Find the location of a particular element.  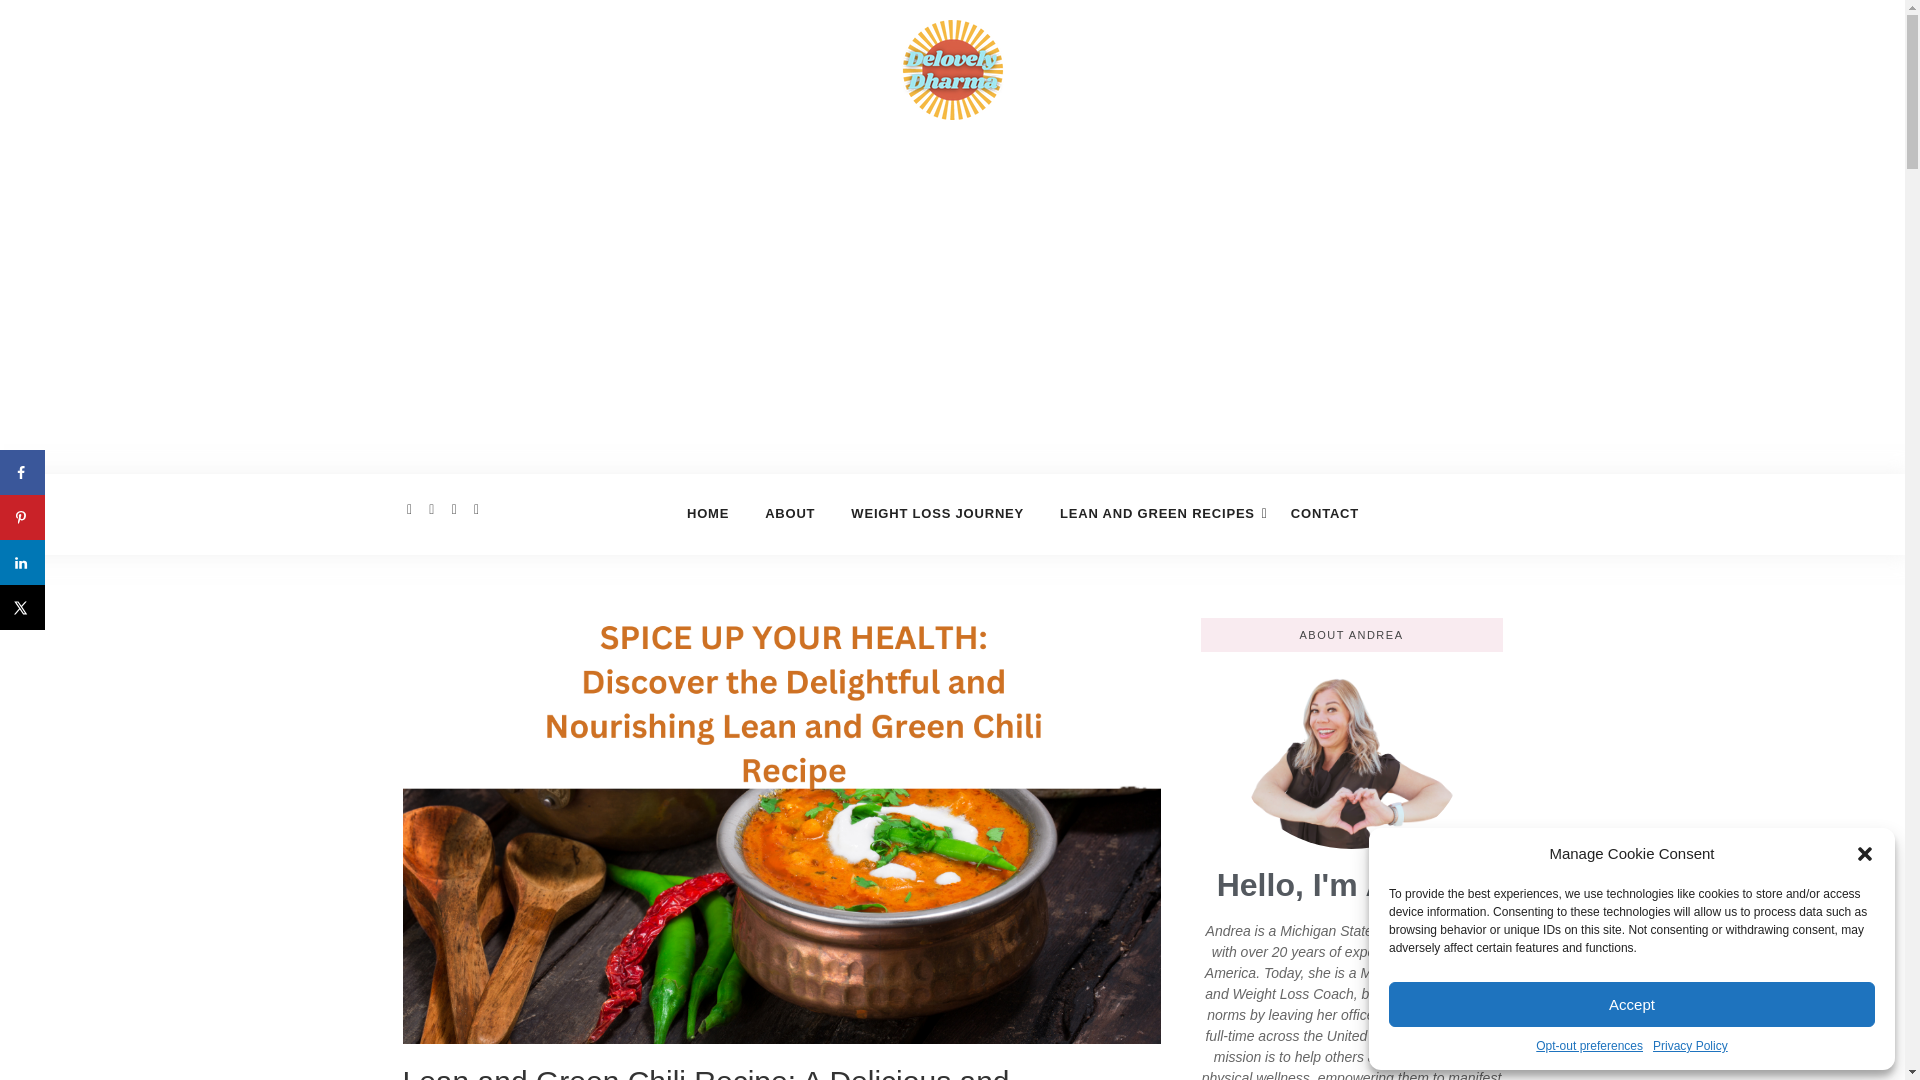

HOME is located at coordinates (708, 514).